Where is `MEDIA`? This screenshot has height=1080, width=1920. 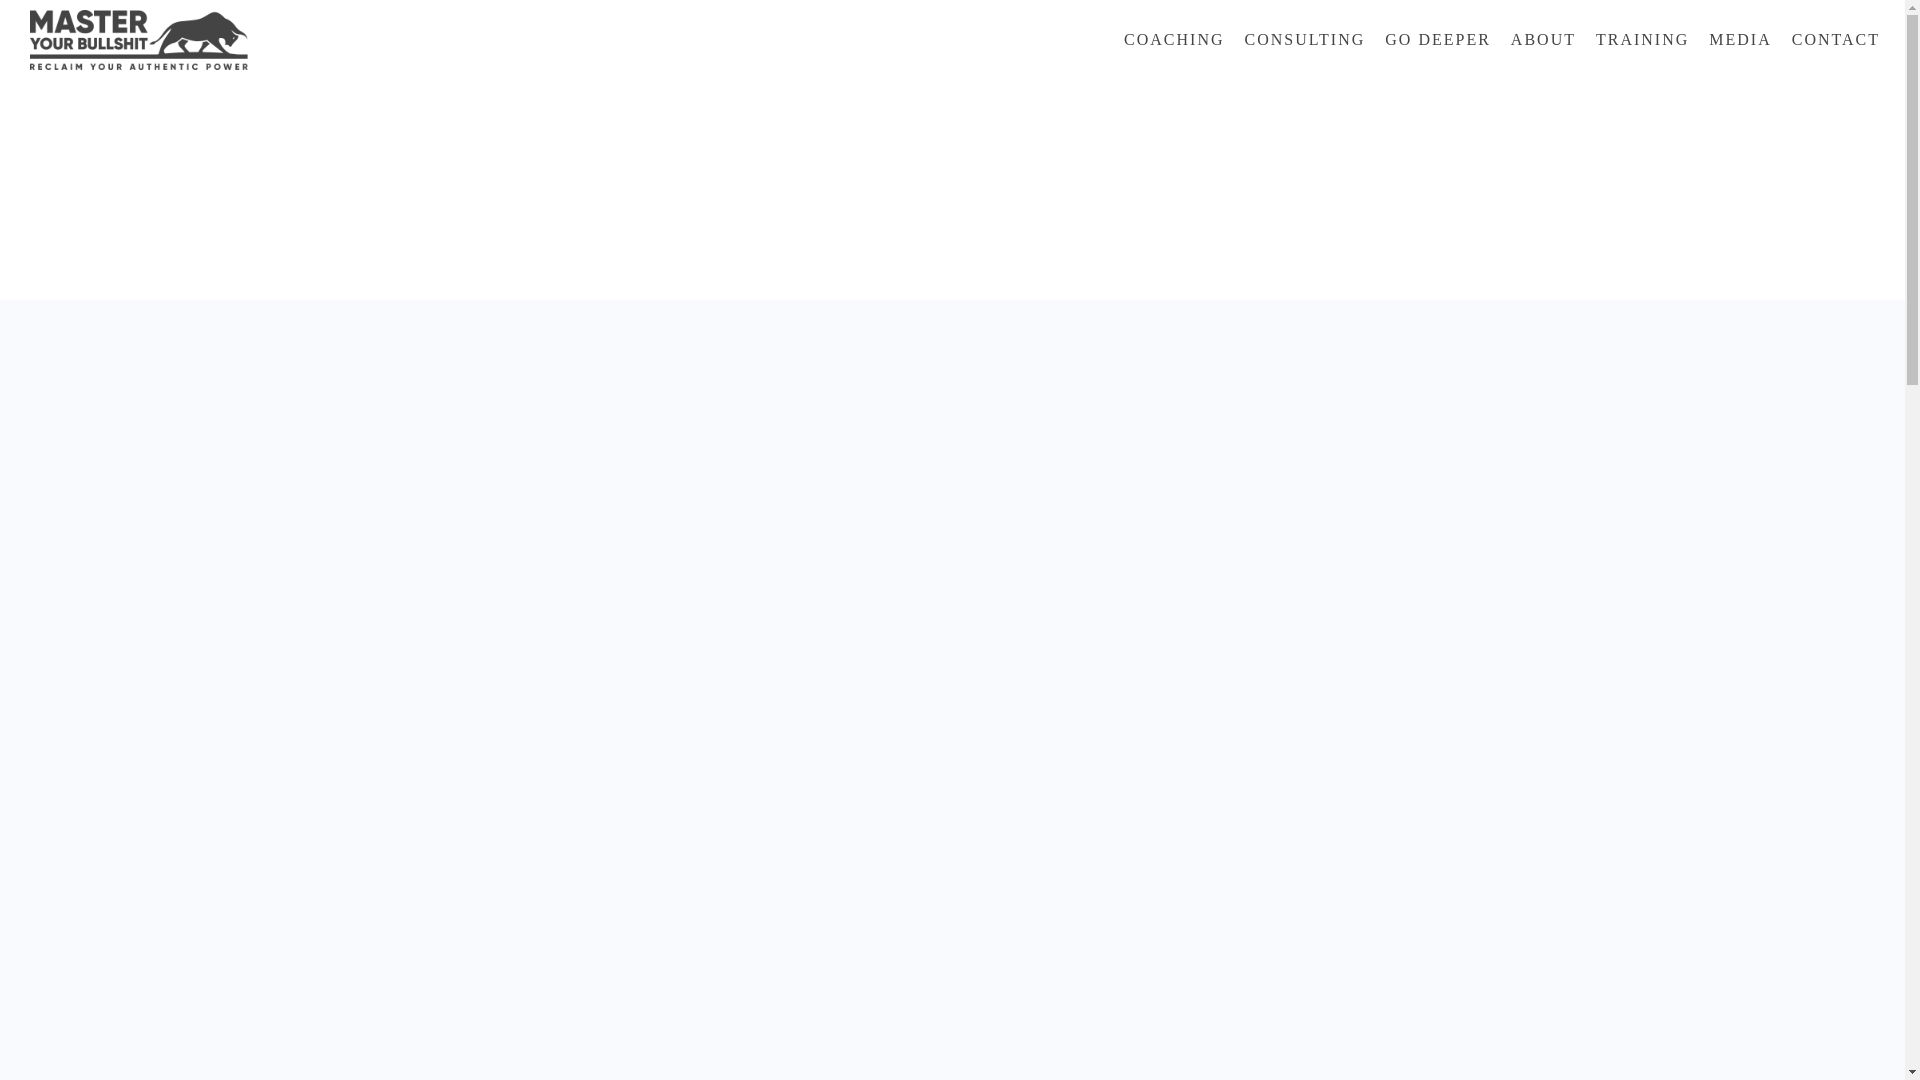 MEDIA is located at coordinates (1740, 40).